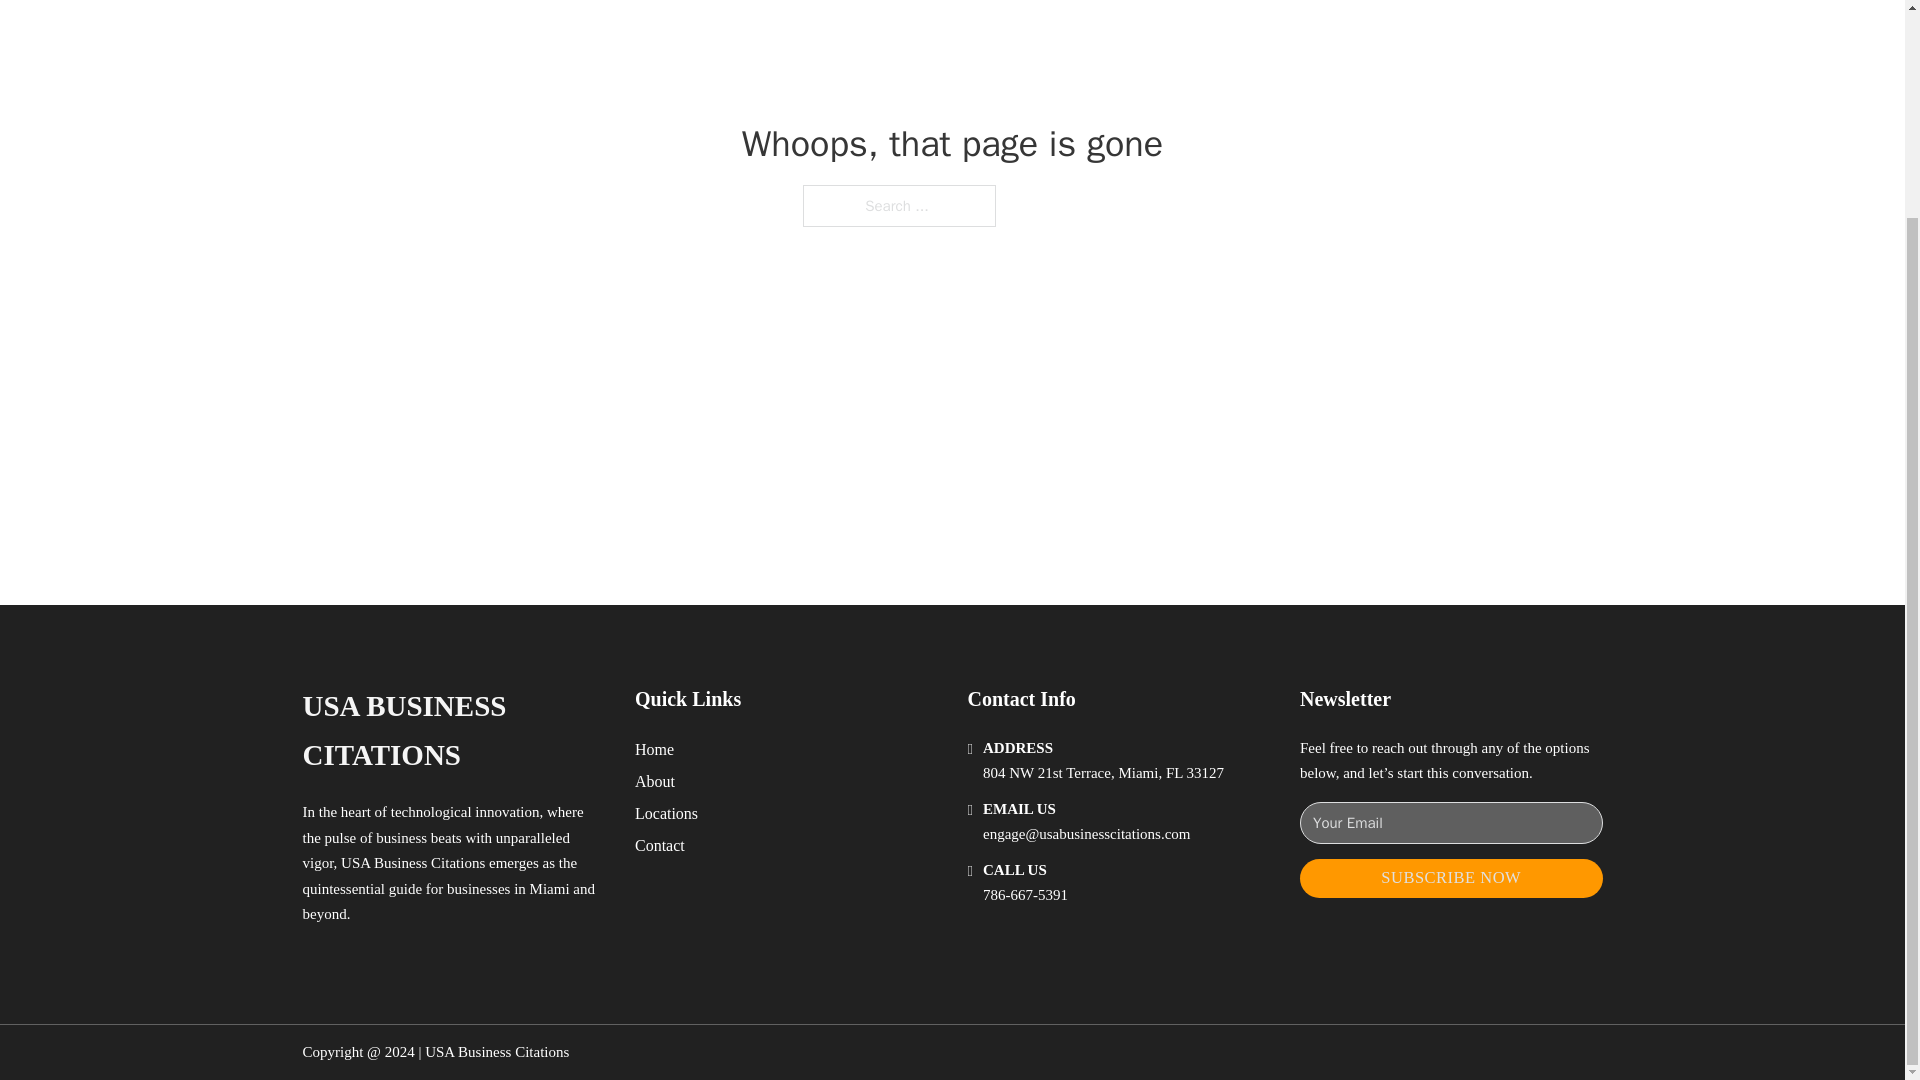 This screenshot has width=1920, height=1080. What do you see at coordinates (660, 844) in the screenshot?
I see `Contact` at bounding box center [660, 844].